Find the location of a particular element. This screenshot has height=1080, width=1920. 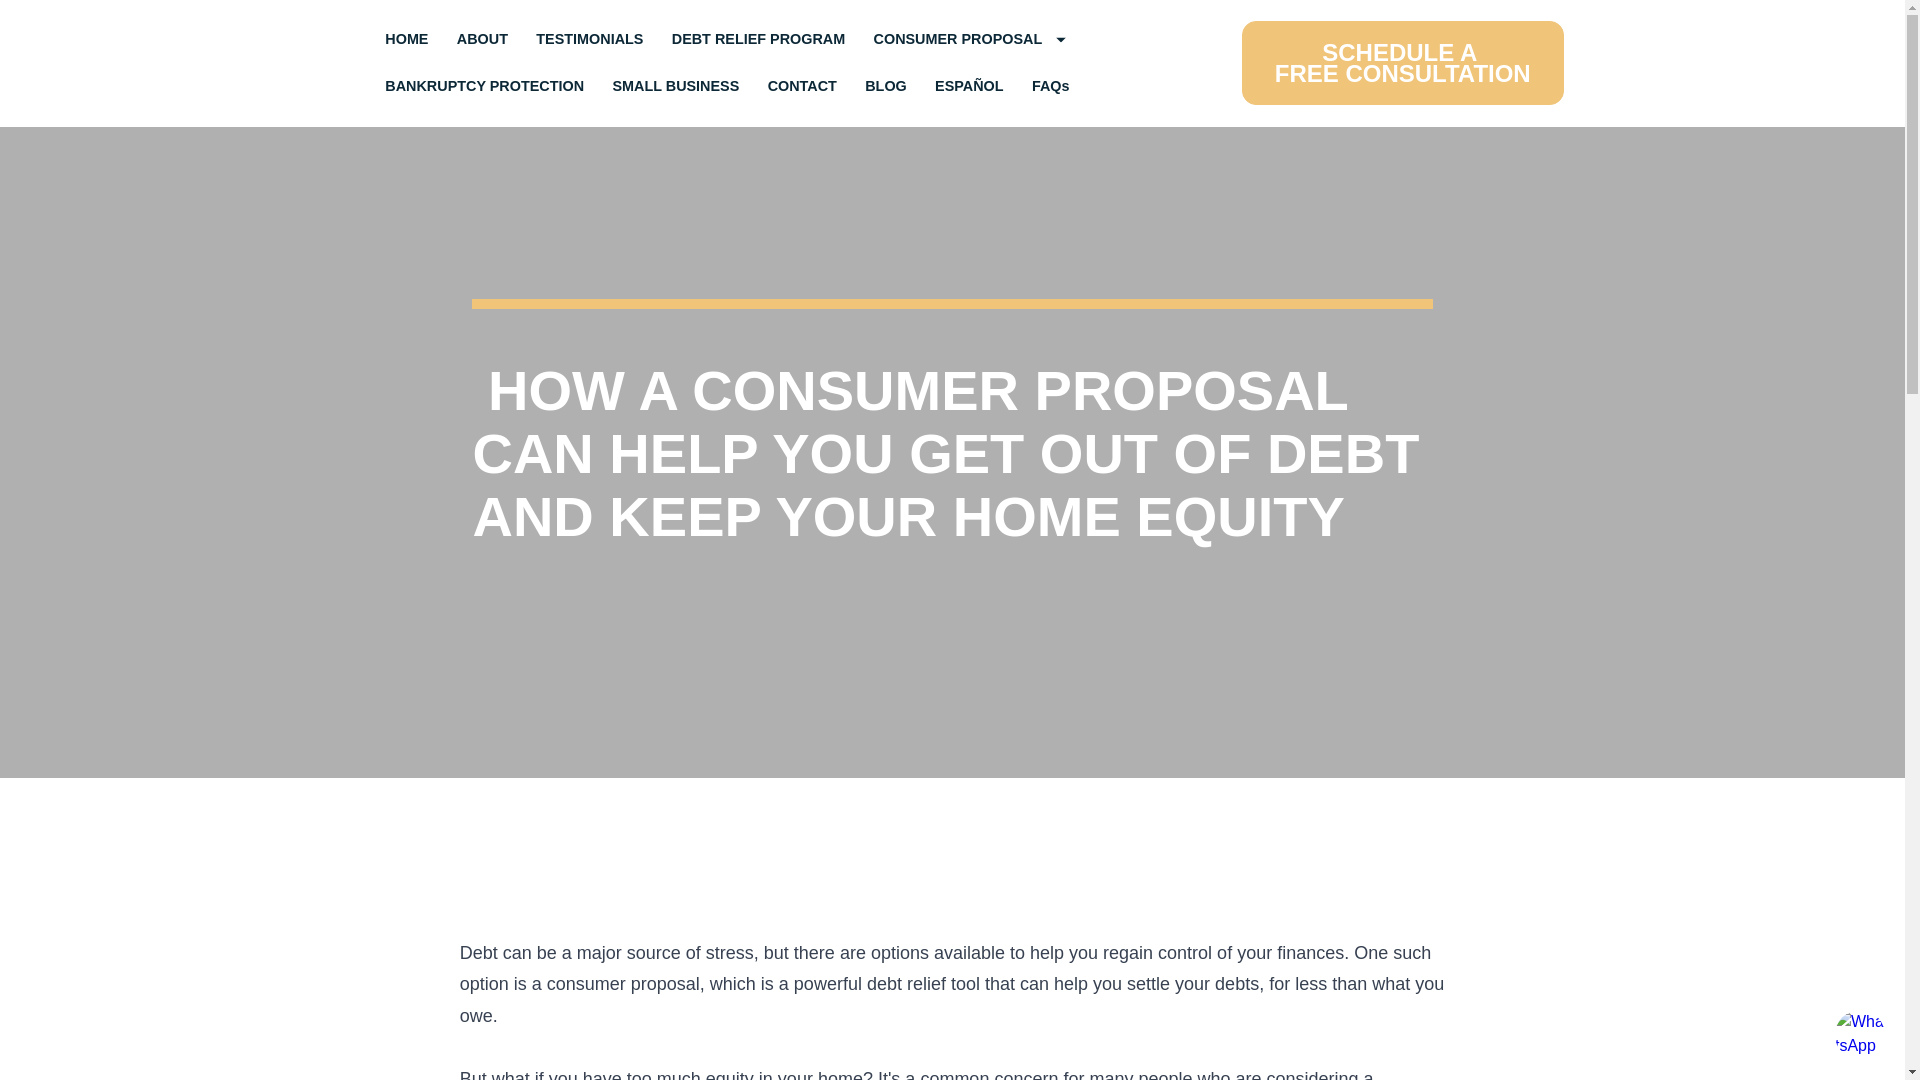

HOME is located at coordinates (886, 86).